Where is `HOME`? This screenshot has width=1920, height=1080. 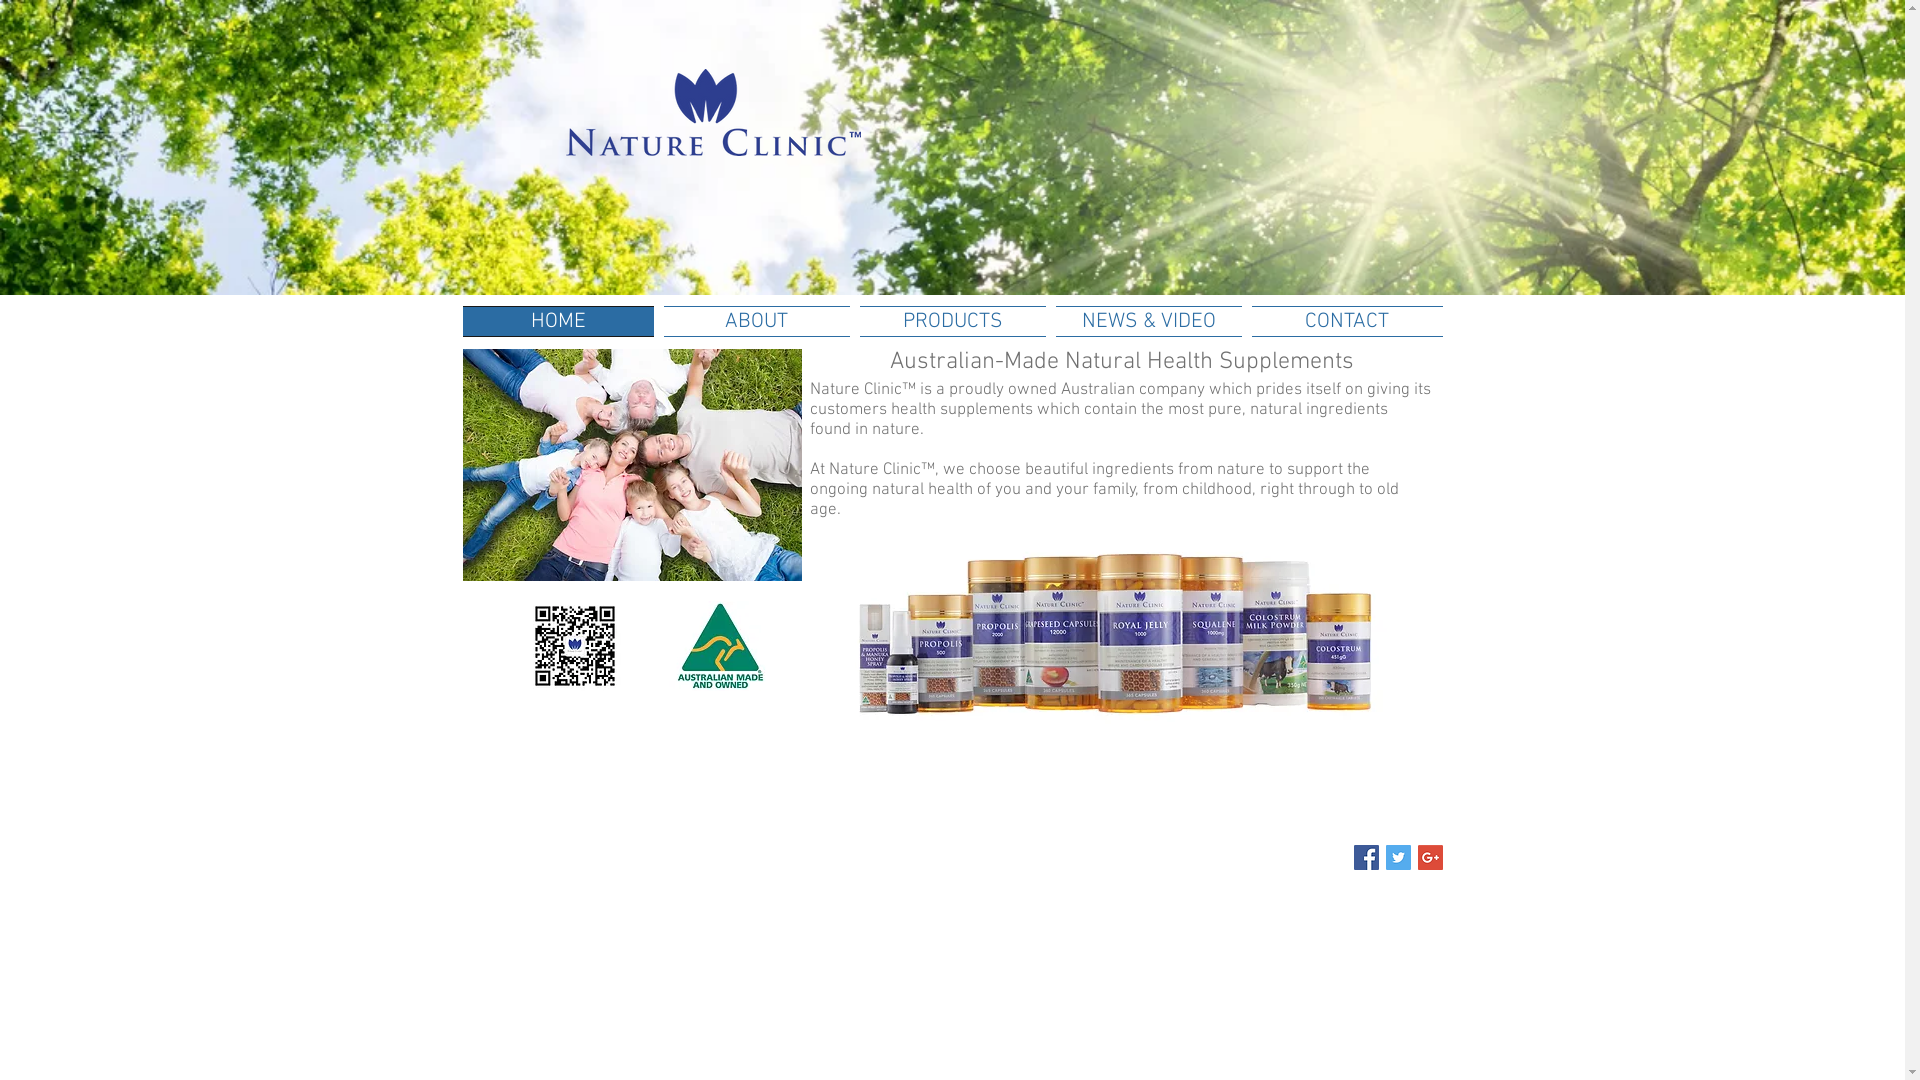
HOME is located at coordinates (560, 321).